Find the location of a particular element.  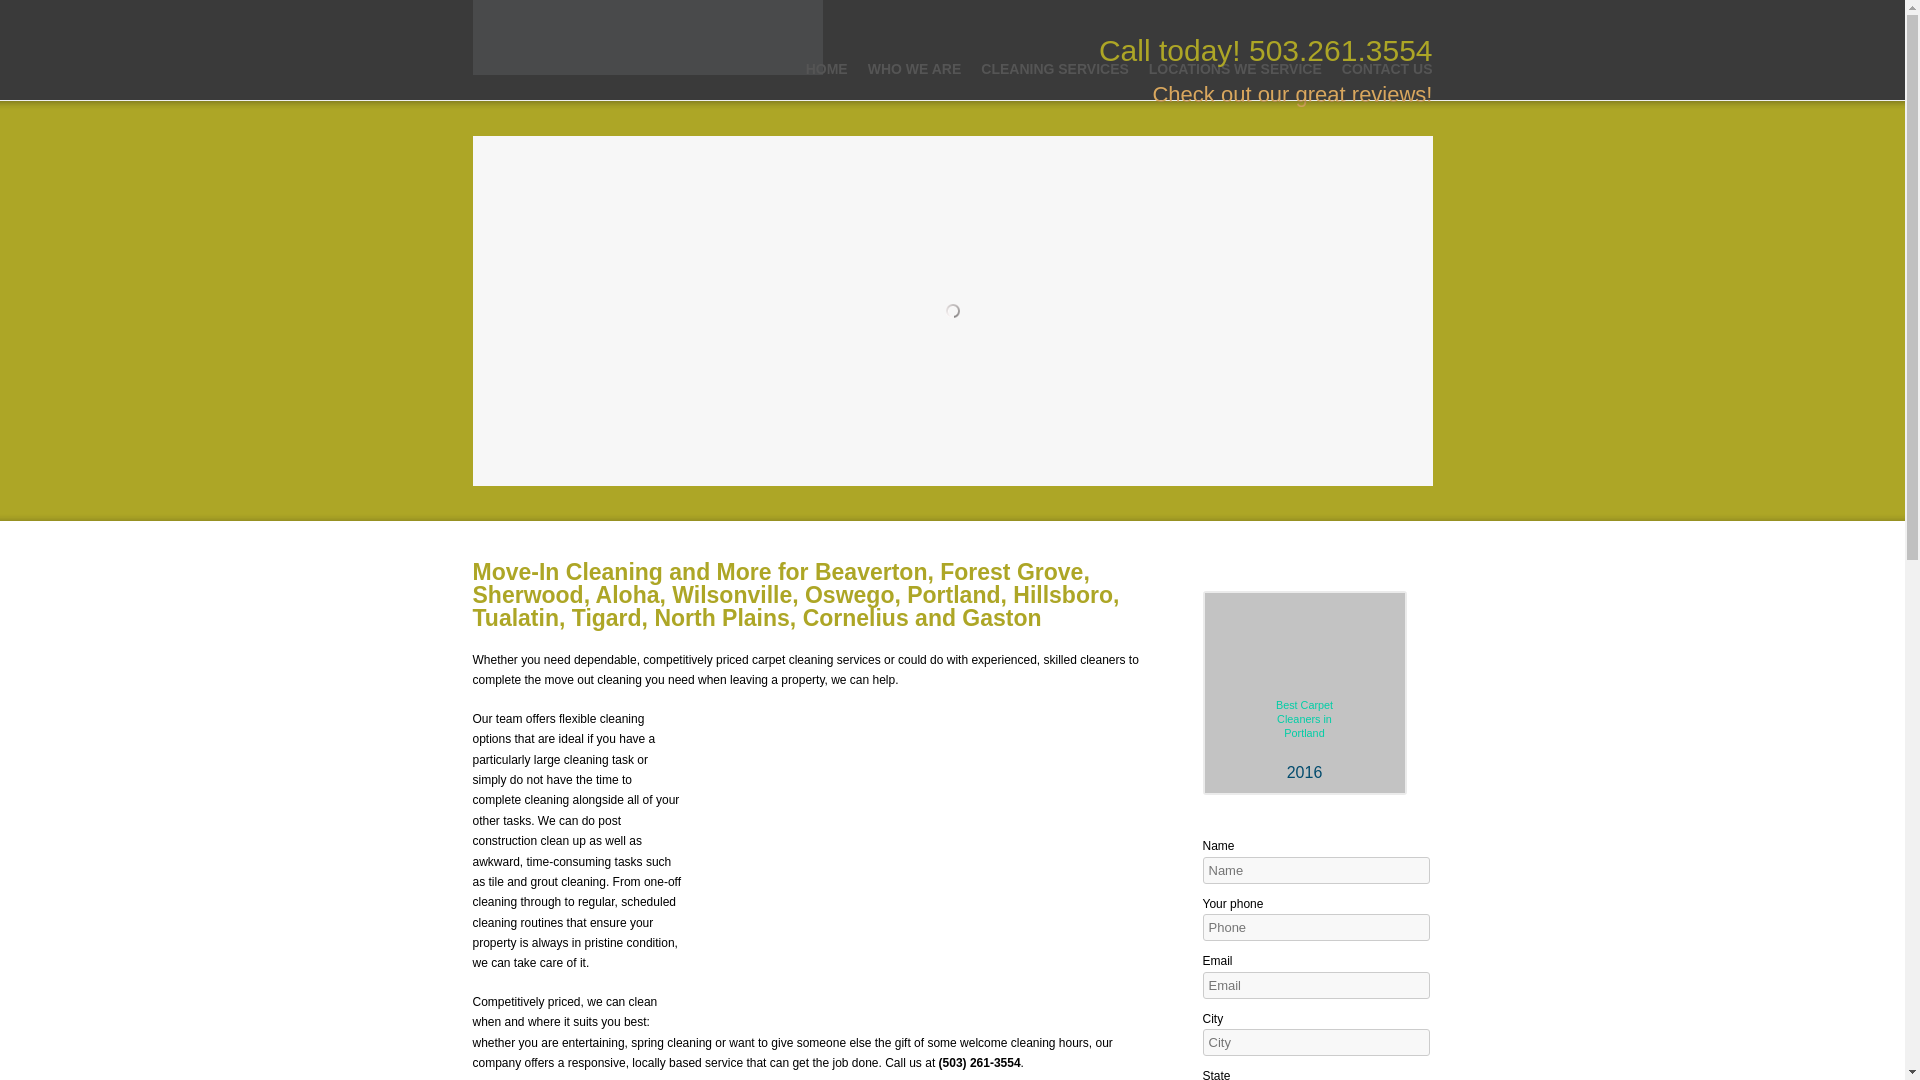

Cleaning Services is located at coordinates (1054, 68).